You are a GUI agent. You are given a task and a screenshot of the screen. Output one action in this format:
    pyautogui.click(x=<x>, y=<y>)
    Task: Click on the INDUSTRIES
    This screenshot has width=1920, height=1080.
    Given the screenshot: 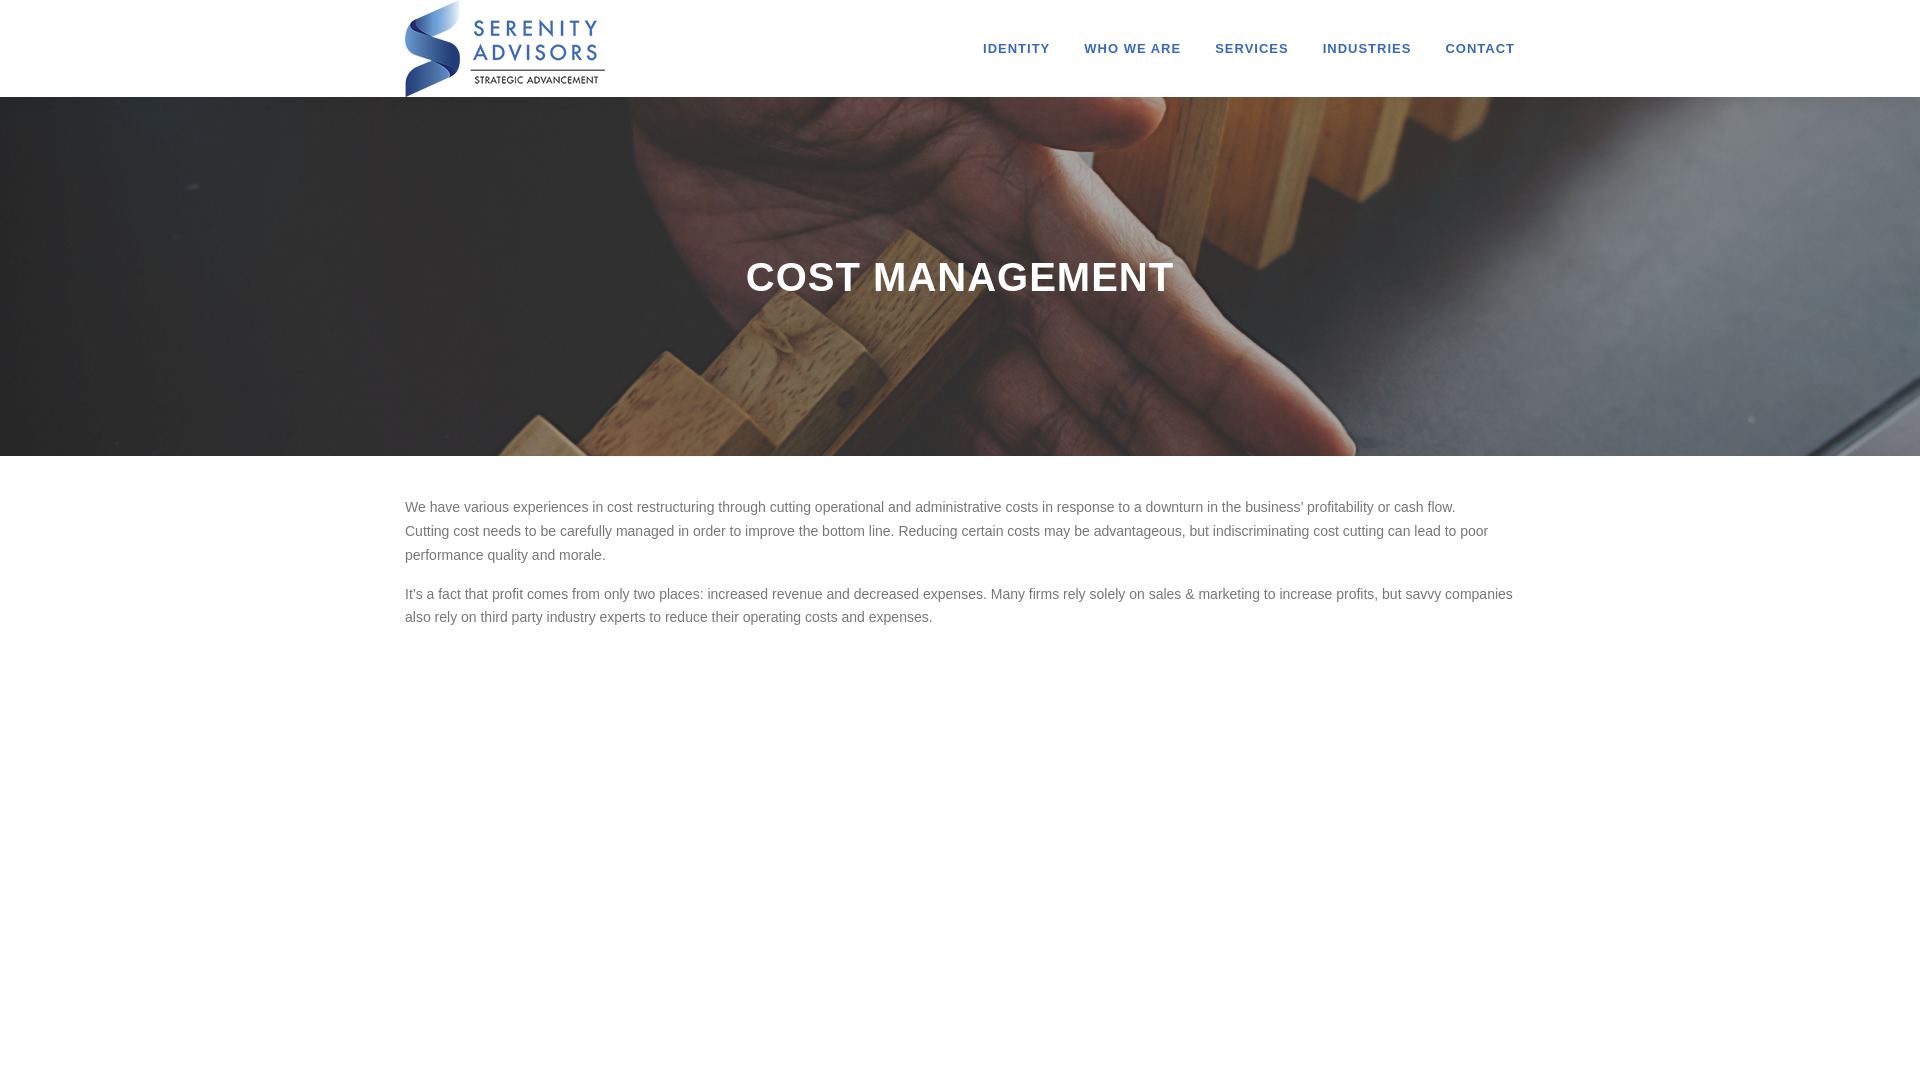 What is the action you would take?
    pyautogui.click(x=1366, y=48)
    